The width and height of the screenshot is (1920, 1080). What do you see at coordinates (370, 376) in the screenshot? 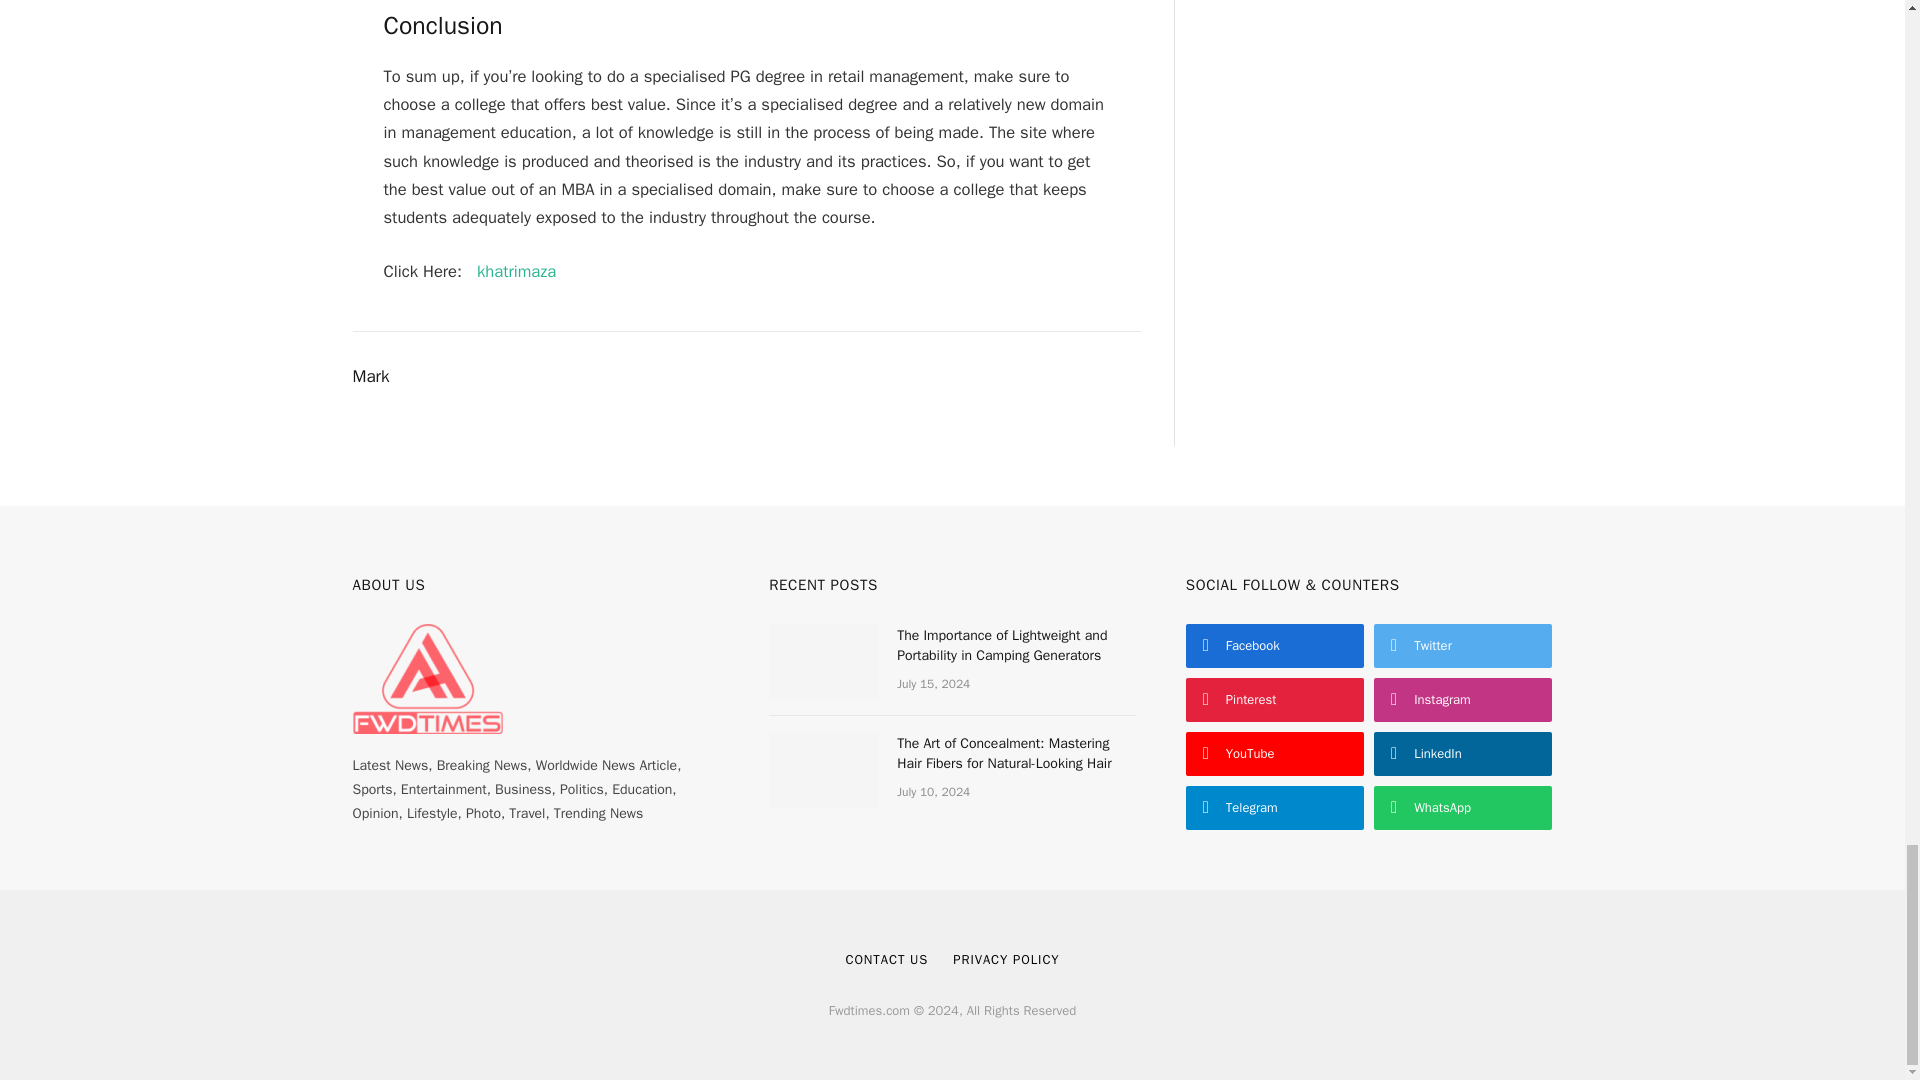
I see `Posts by Mark` at bounding box center [370, 376].